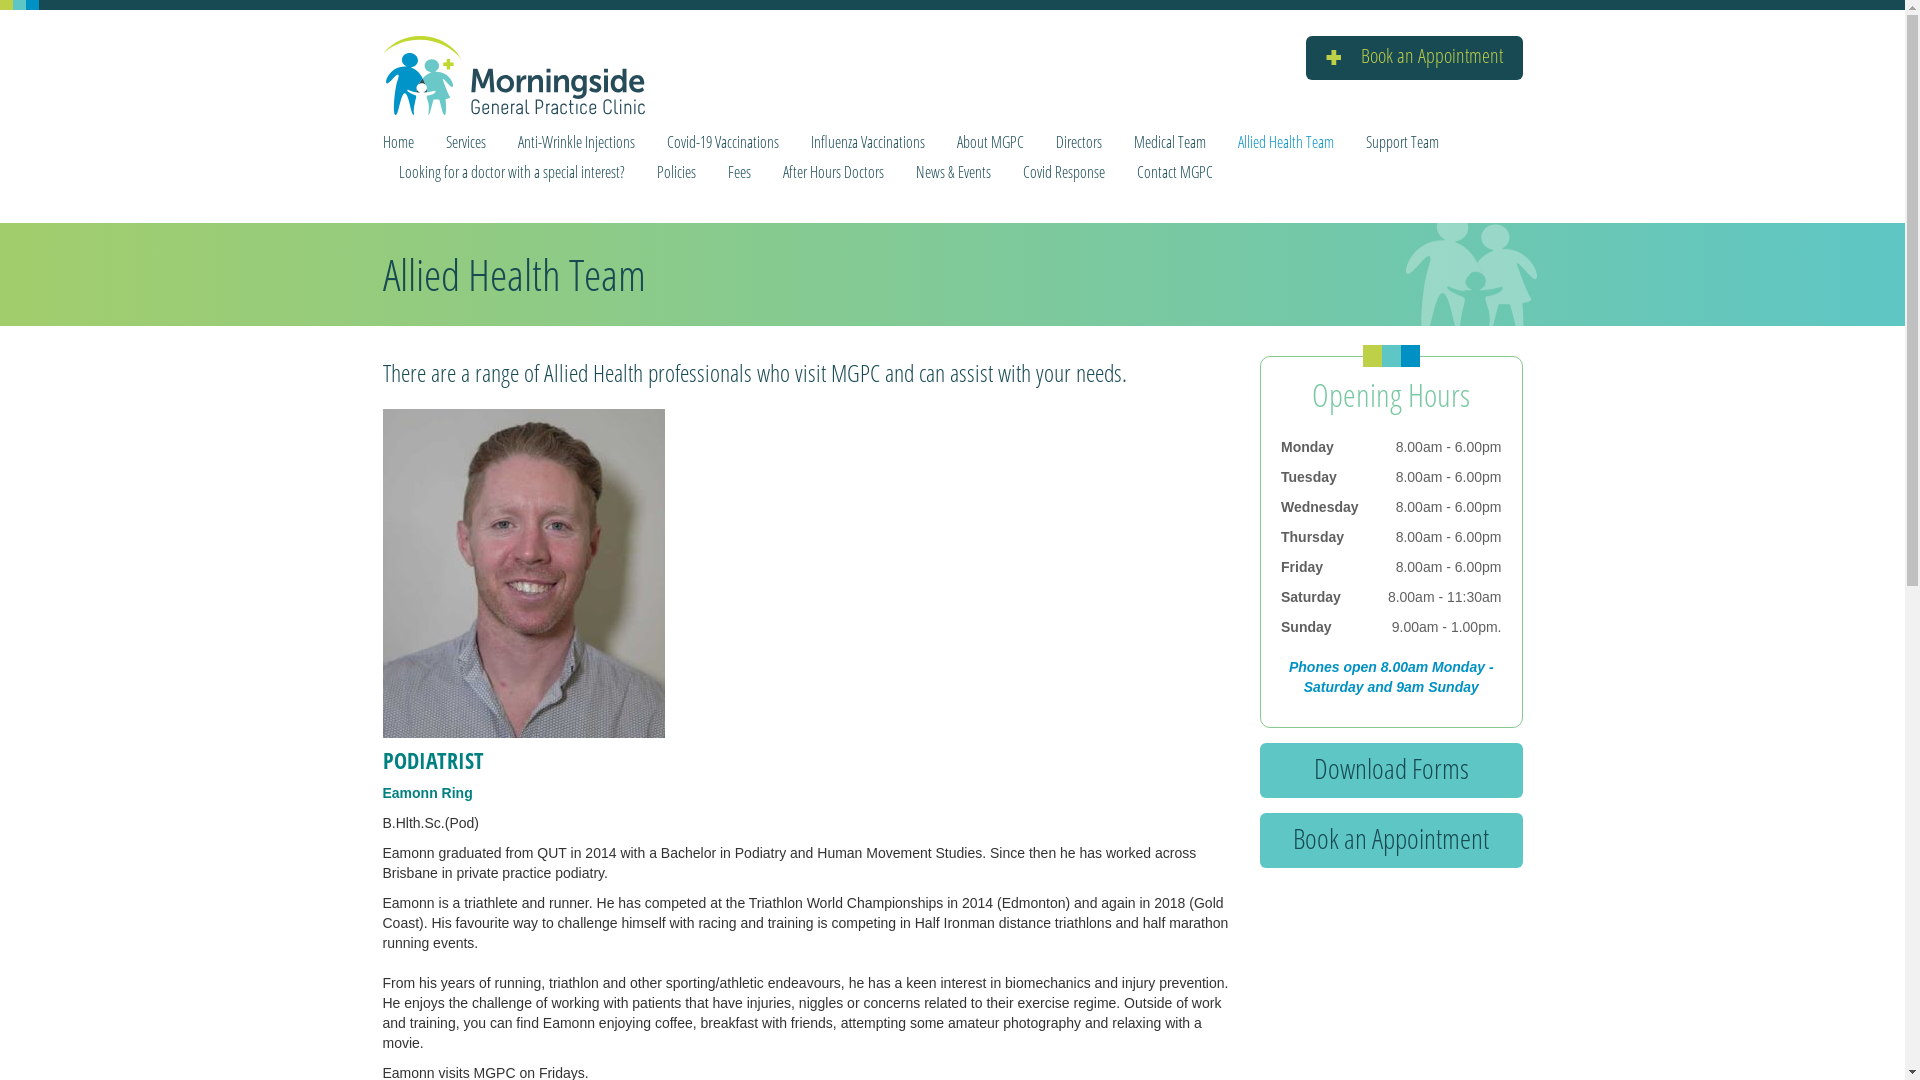 This screenshot has width=1920, height=1080. I want to click on Support Team, so click(1402, 142).